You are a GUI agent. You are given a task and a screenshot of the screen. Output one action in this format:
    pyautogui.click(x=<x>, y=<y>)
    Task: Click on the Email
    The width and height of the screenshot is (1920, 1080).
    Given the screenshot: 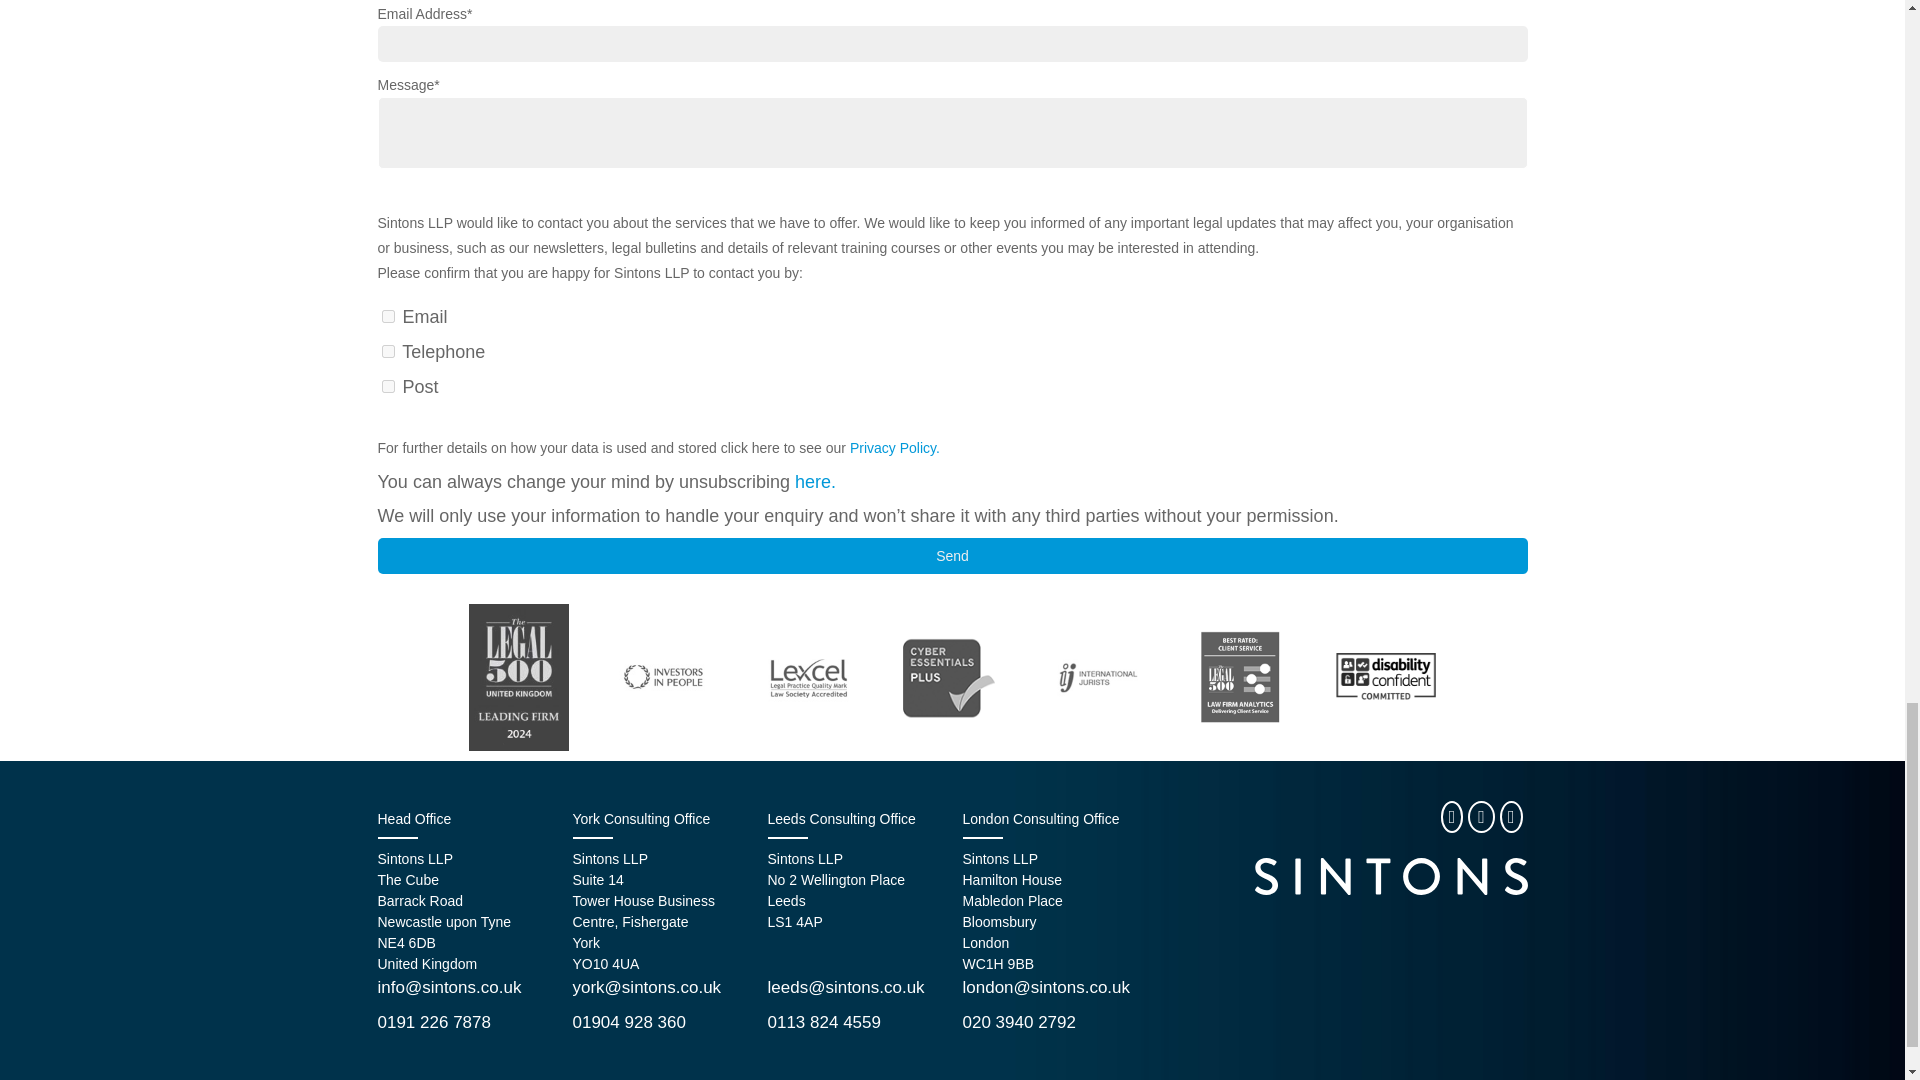 What is the action you would take?
    pyautogui.click(x=388, y=316)
    